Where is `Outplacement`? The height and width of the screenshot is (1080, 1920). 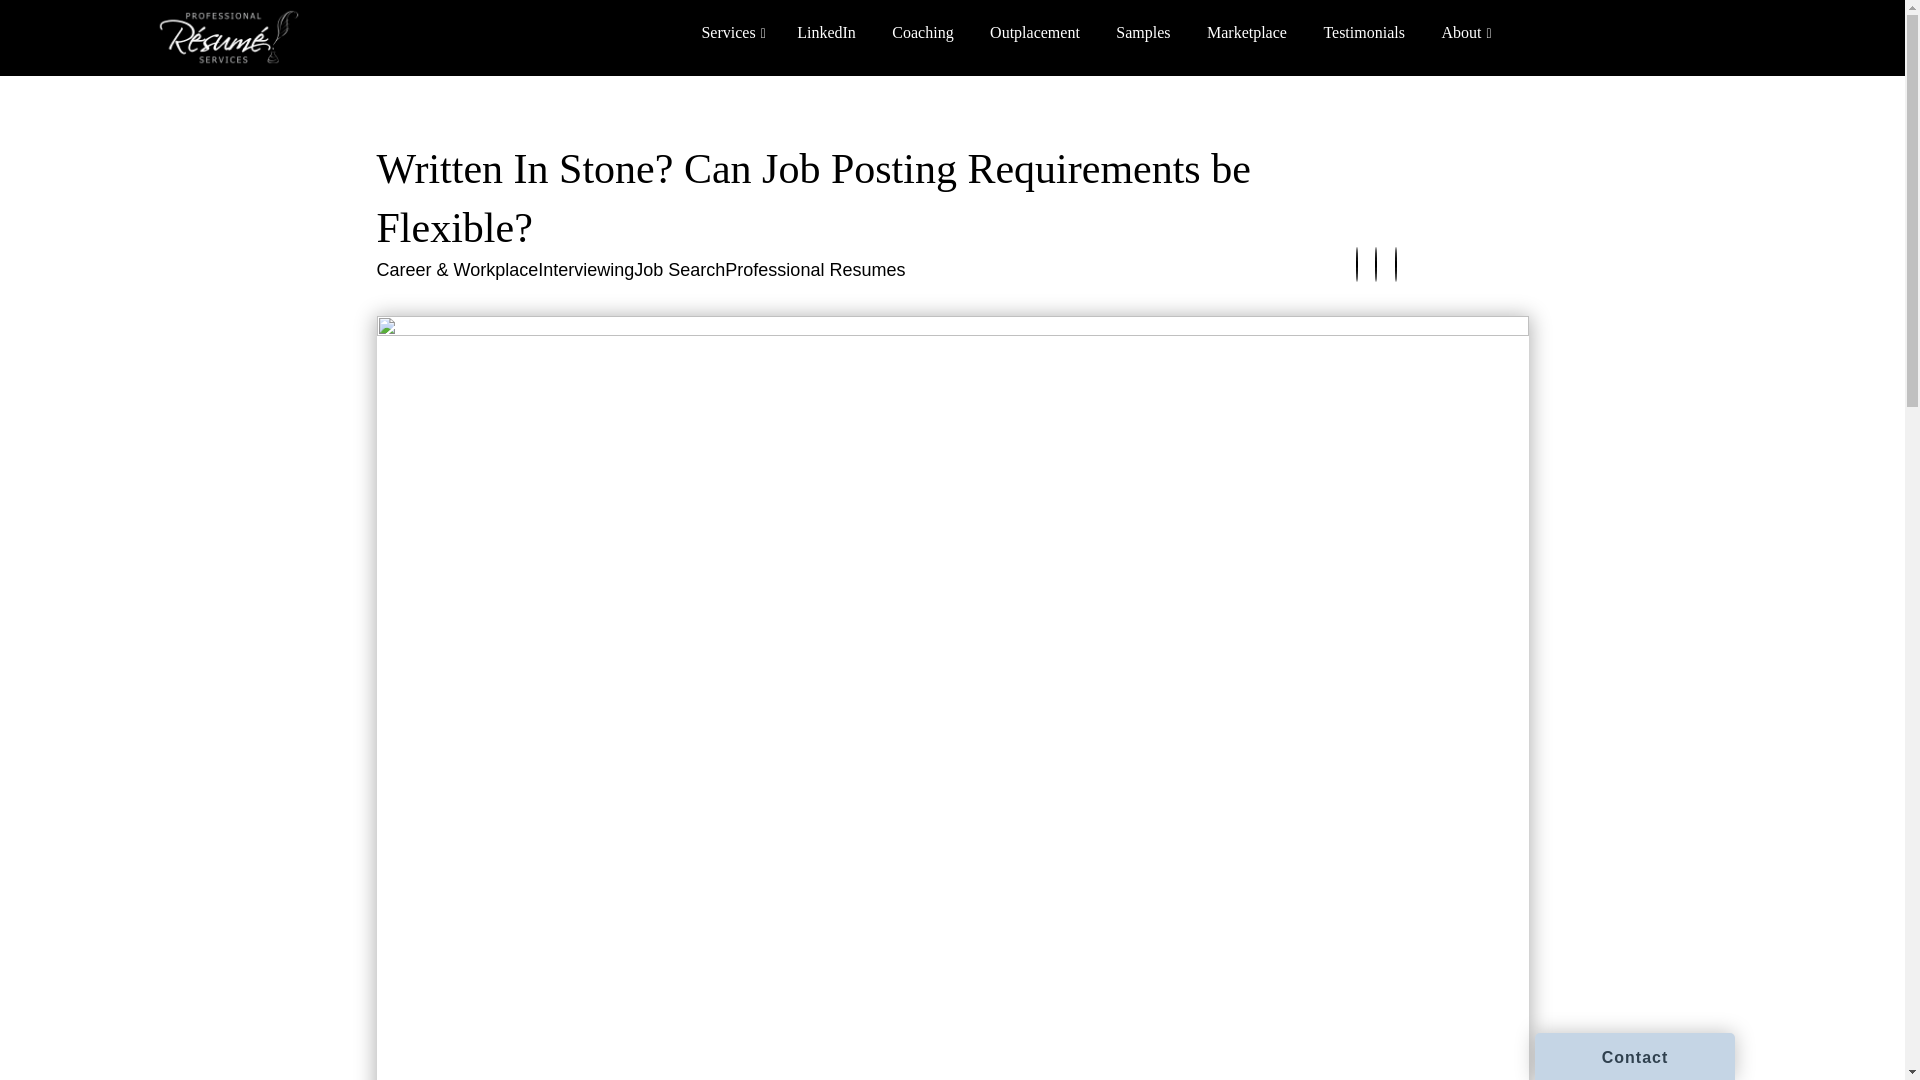 Outplacement is located at coordinates (1034, 32).